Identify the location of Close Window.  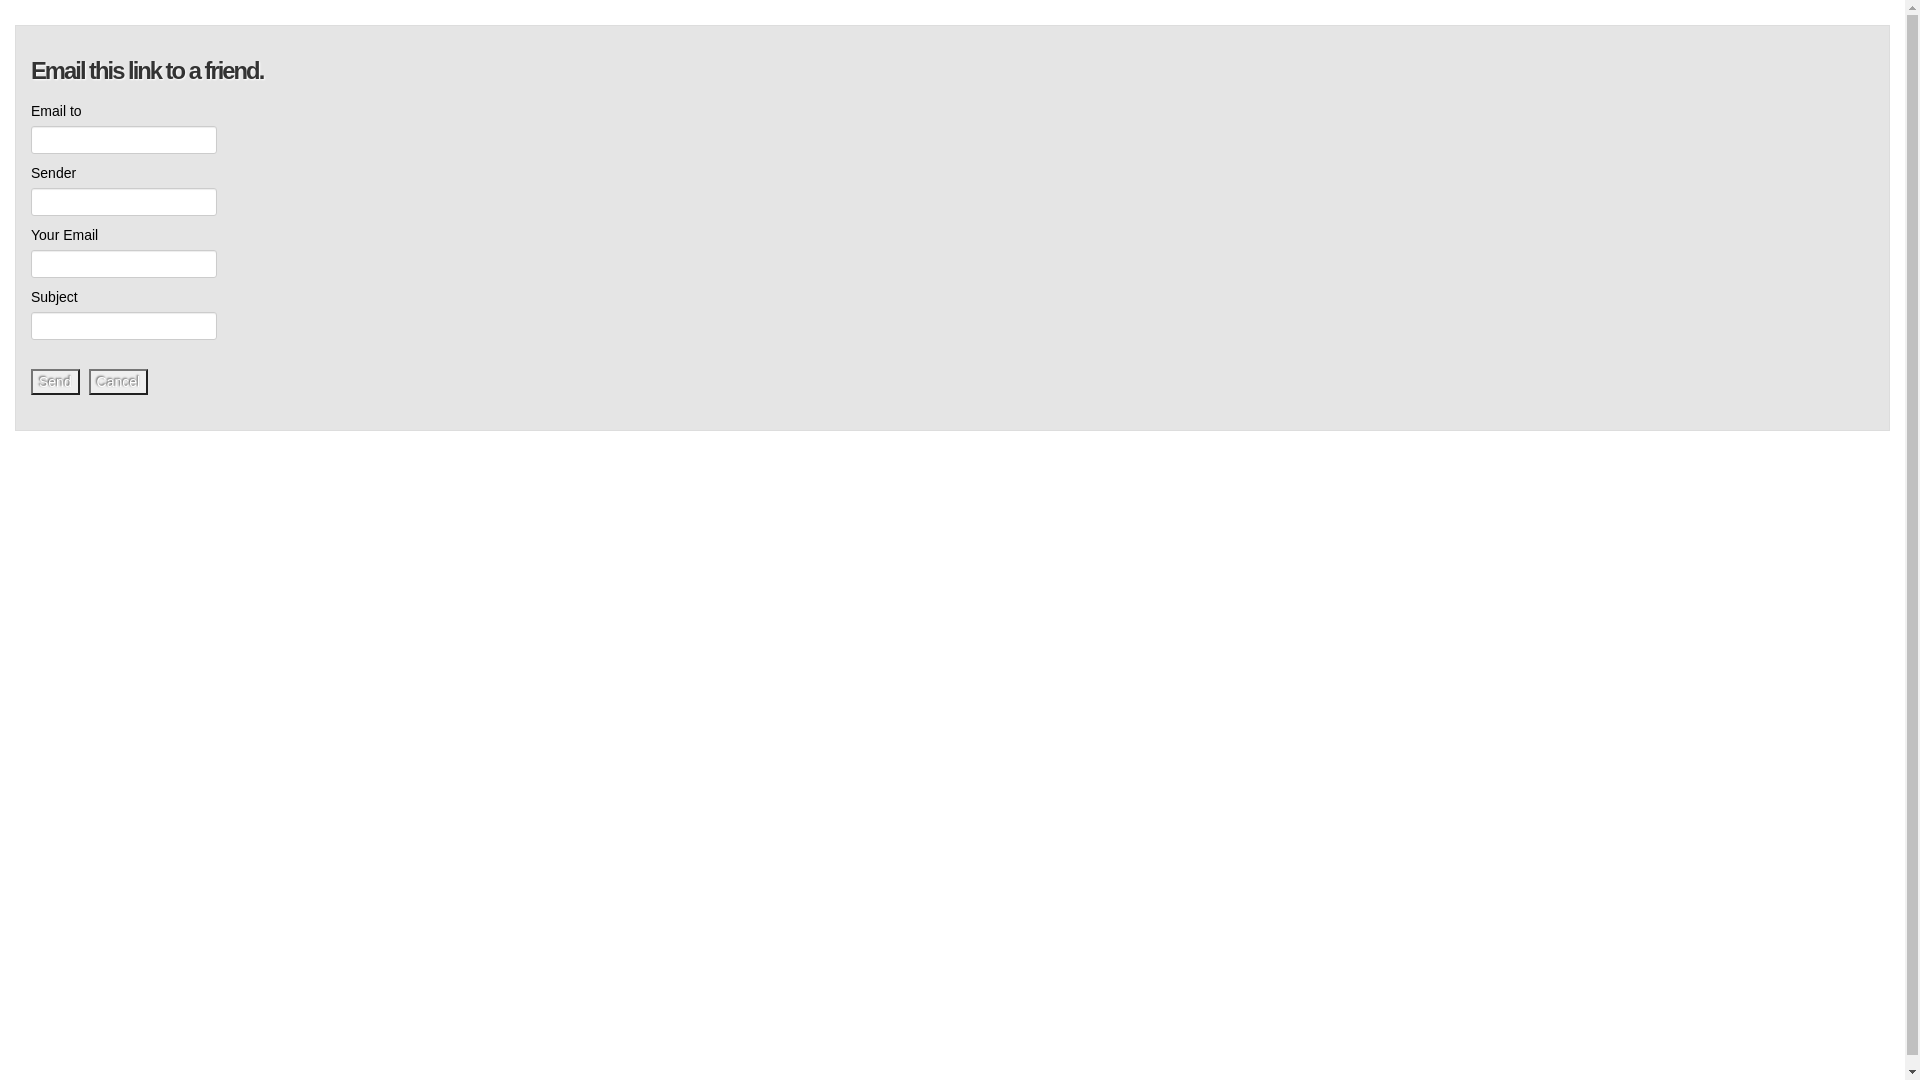
(1876, 44).